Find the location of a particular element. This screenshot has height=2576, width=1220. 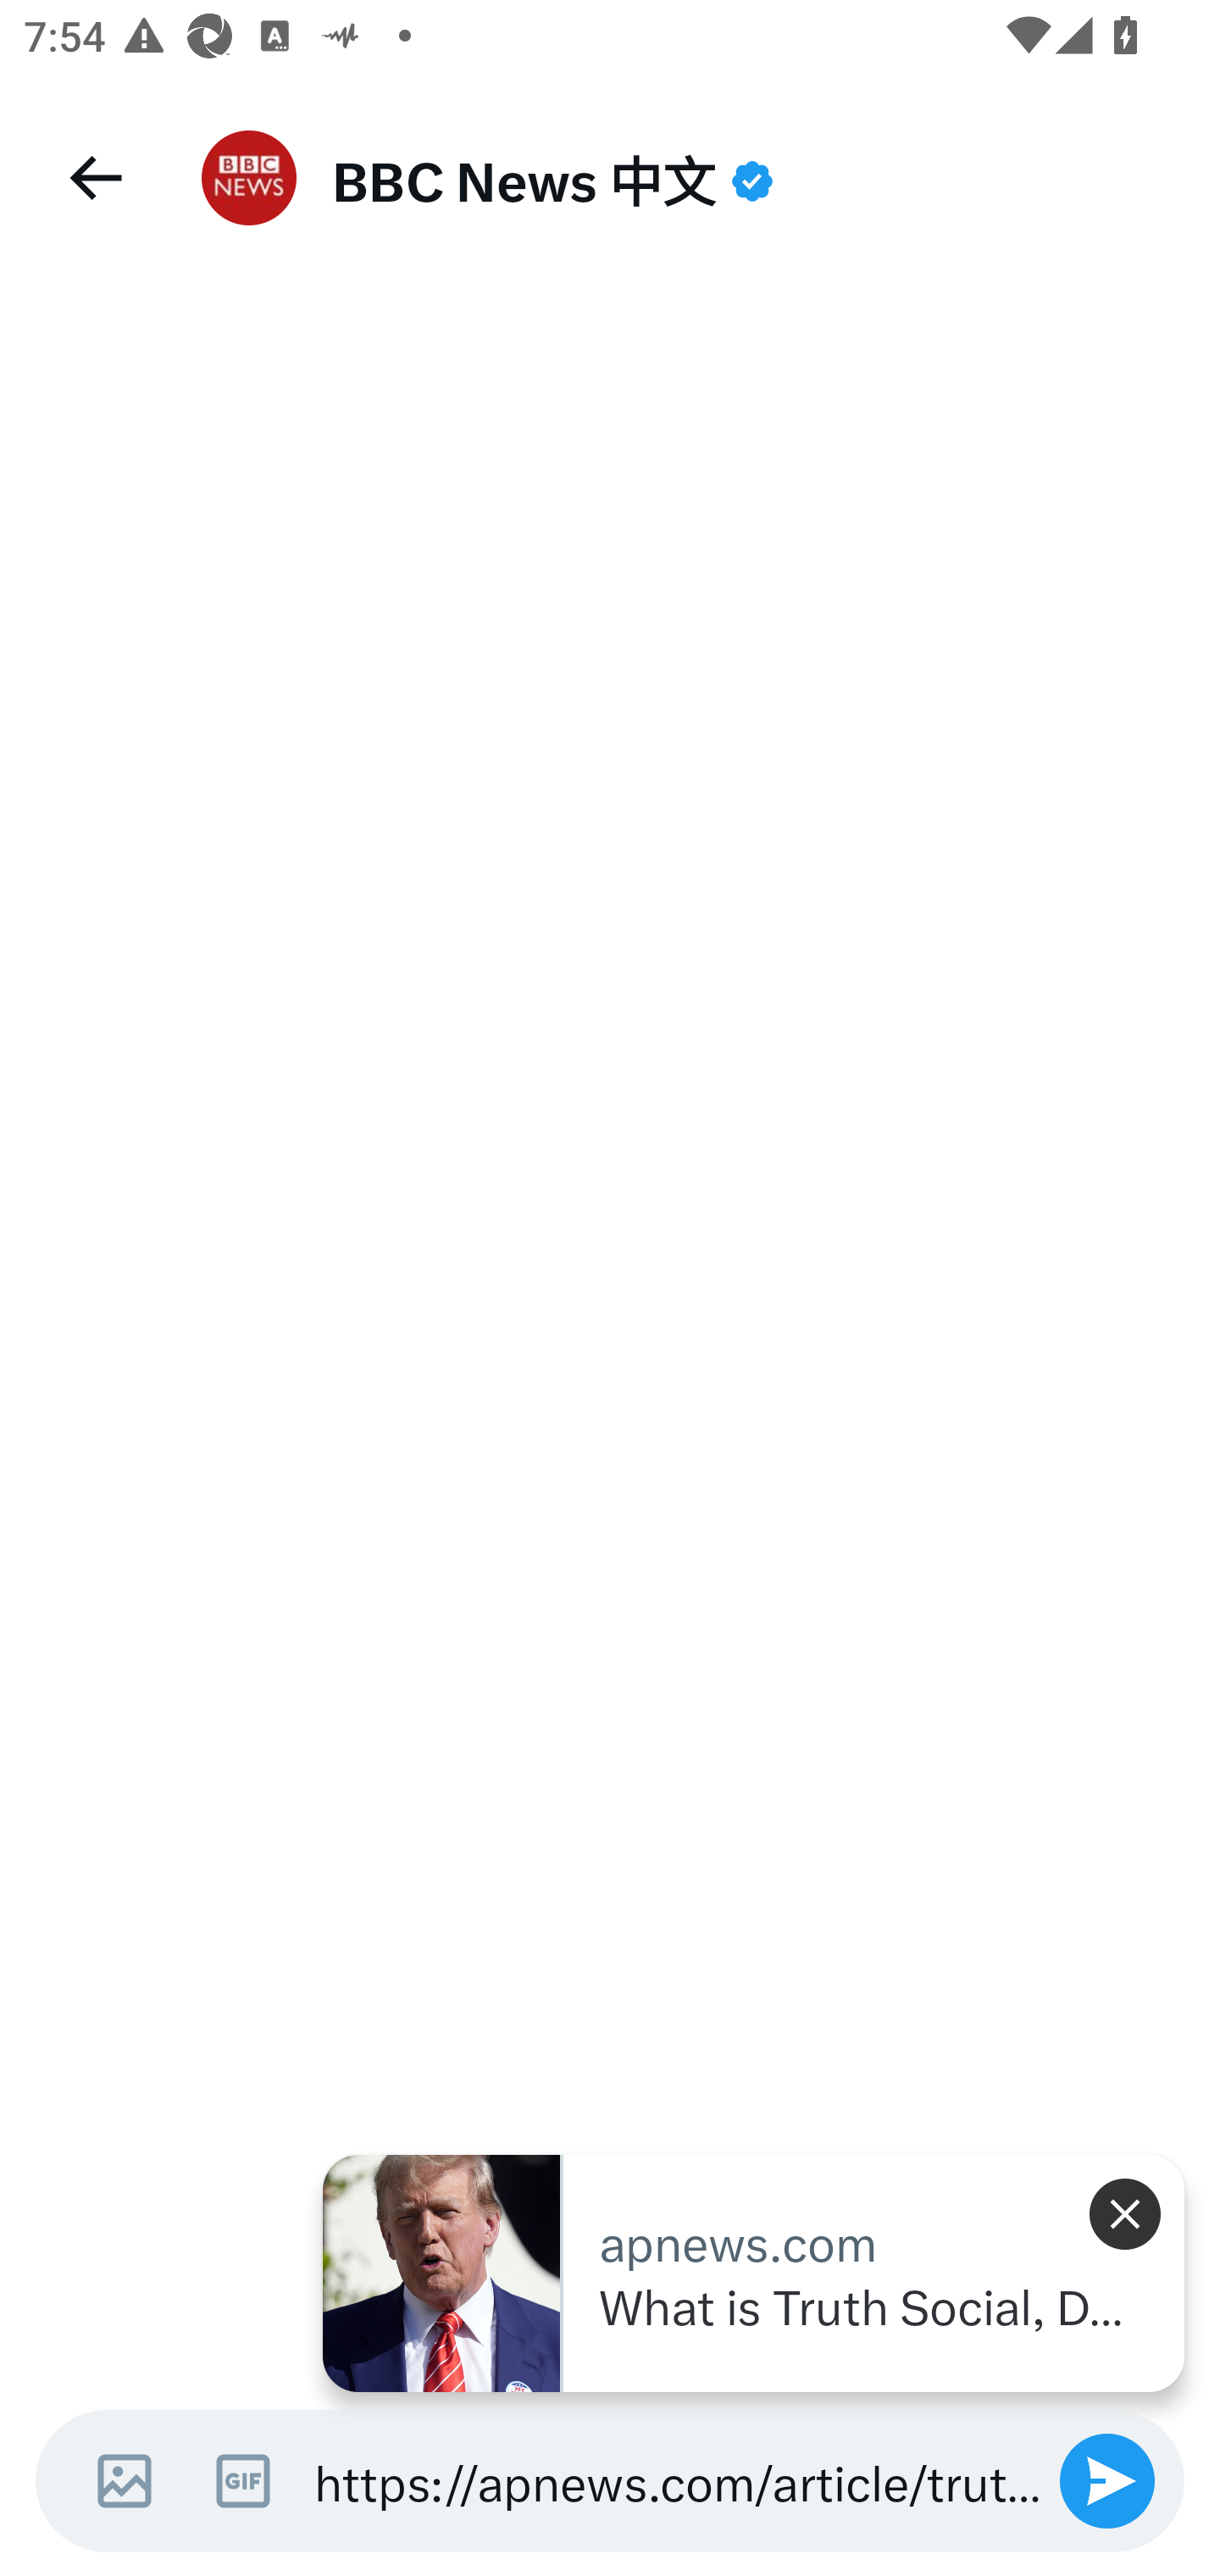

Navigate up is located at coordinates (94, 177).